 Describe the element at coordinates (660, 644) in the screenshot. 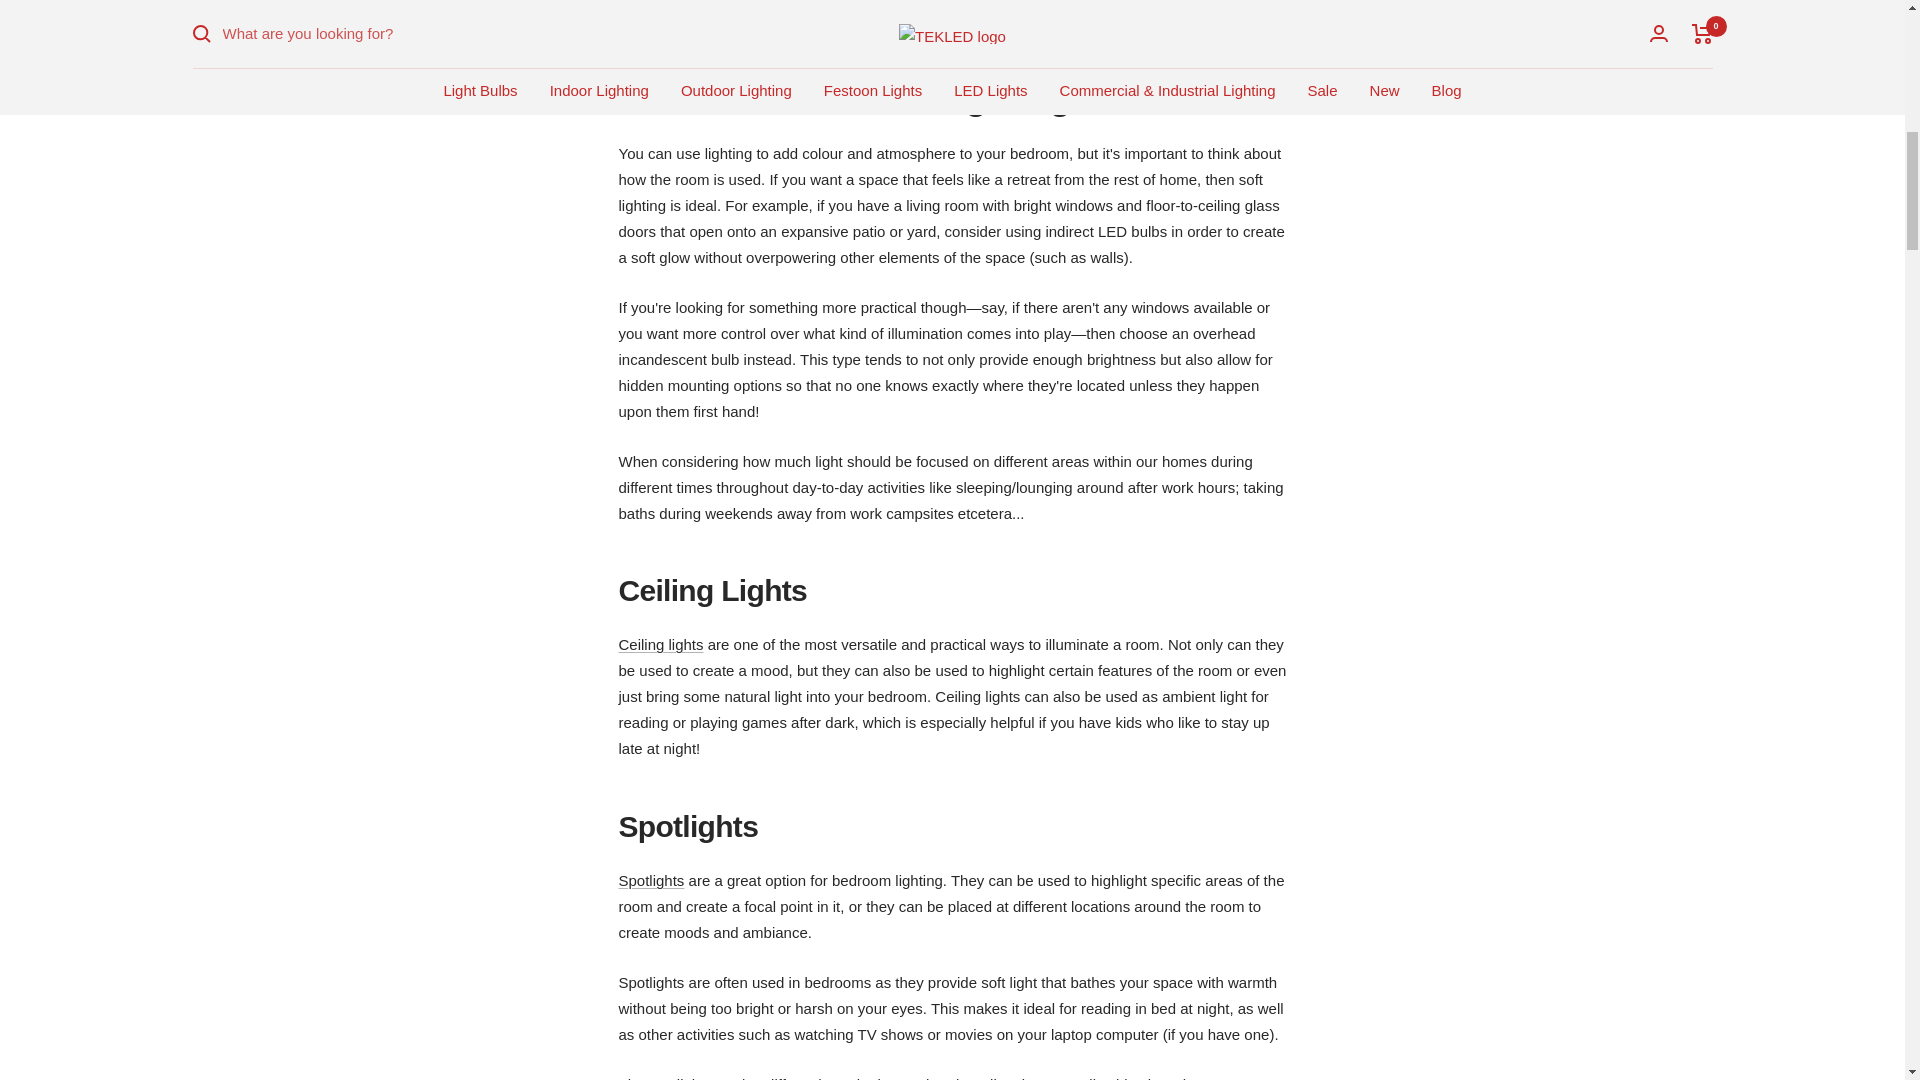

I see `TEKLED Ceiling Lights` at that location.